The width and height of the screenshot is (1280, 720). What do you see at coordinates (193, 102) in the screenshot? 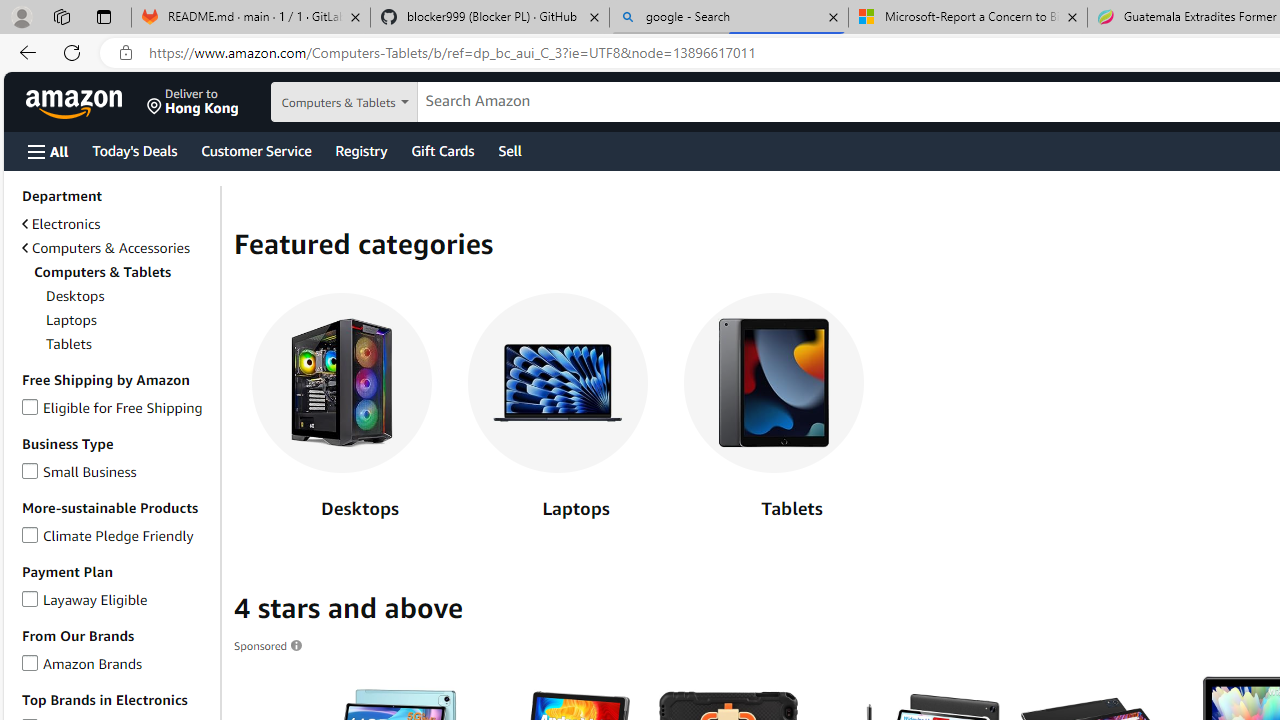
I see `Deliver to Hong Kong` at bounding box center [193, 102].